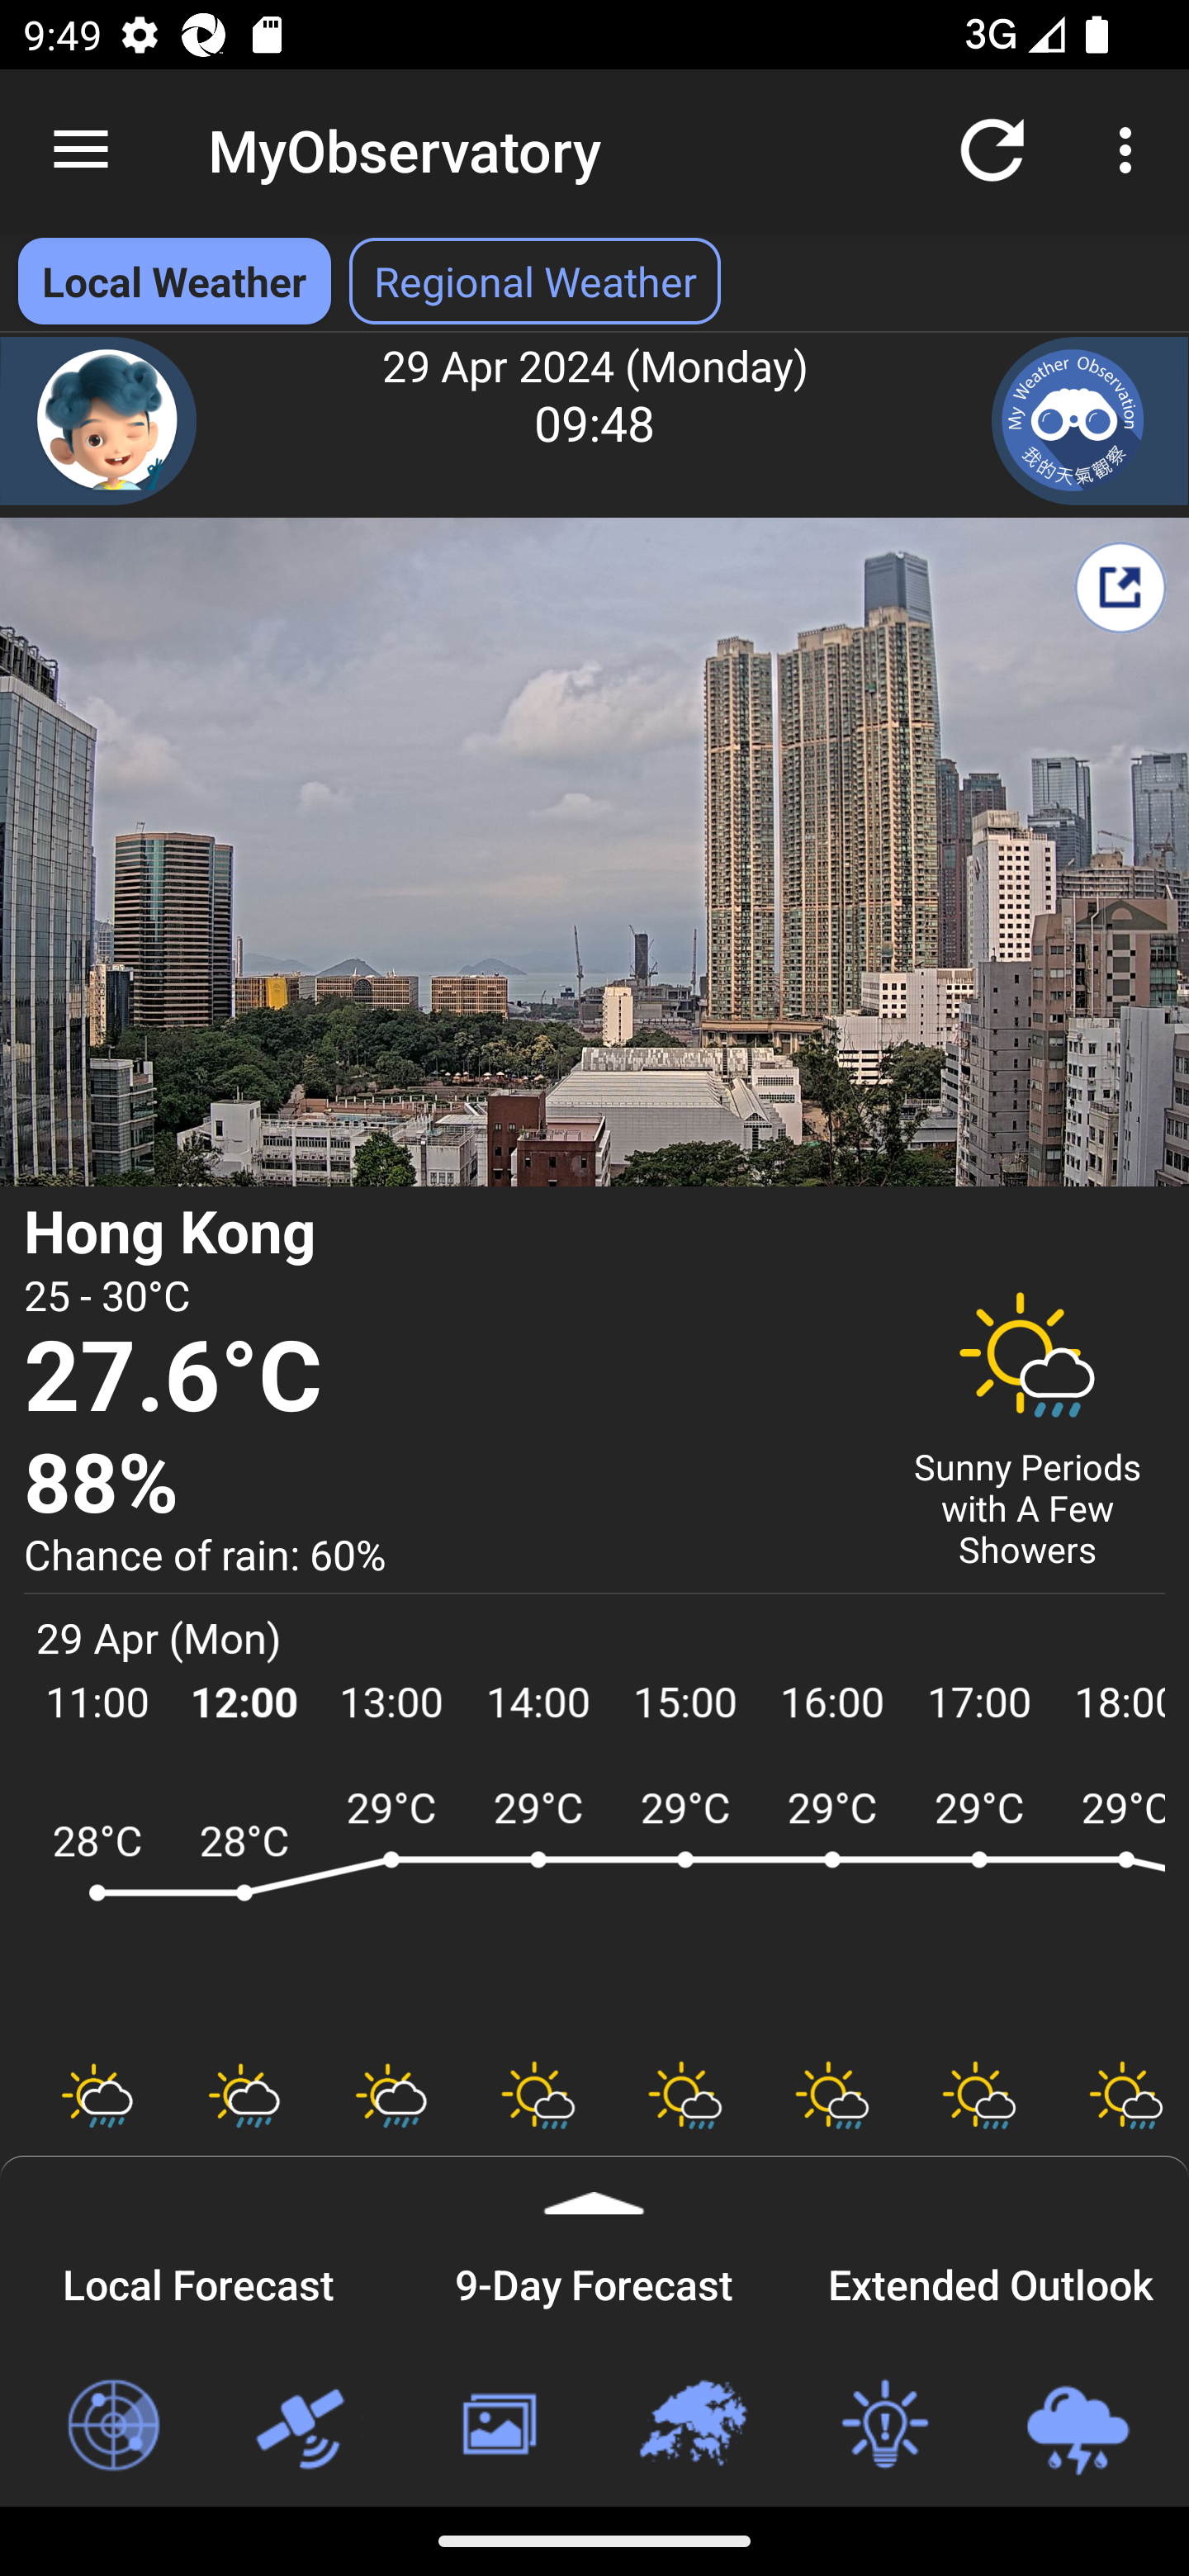 Image resolution: width=1189 pixels, height=2576 pixels. I want to click on More options, so click(1131, 149).